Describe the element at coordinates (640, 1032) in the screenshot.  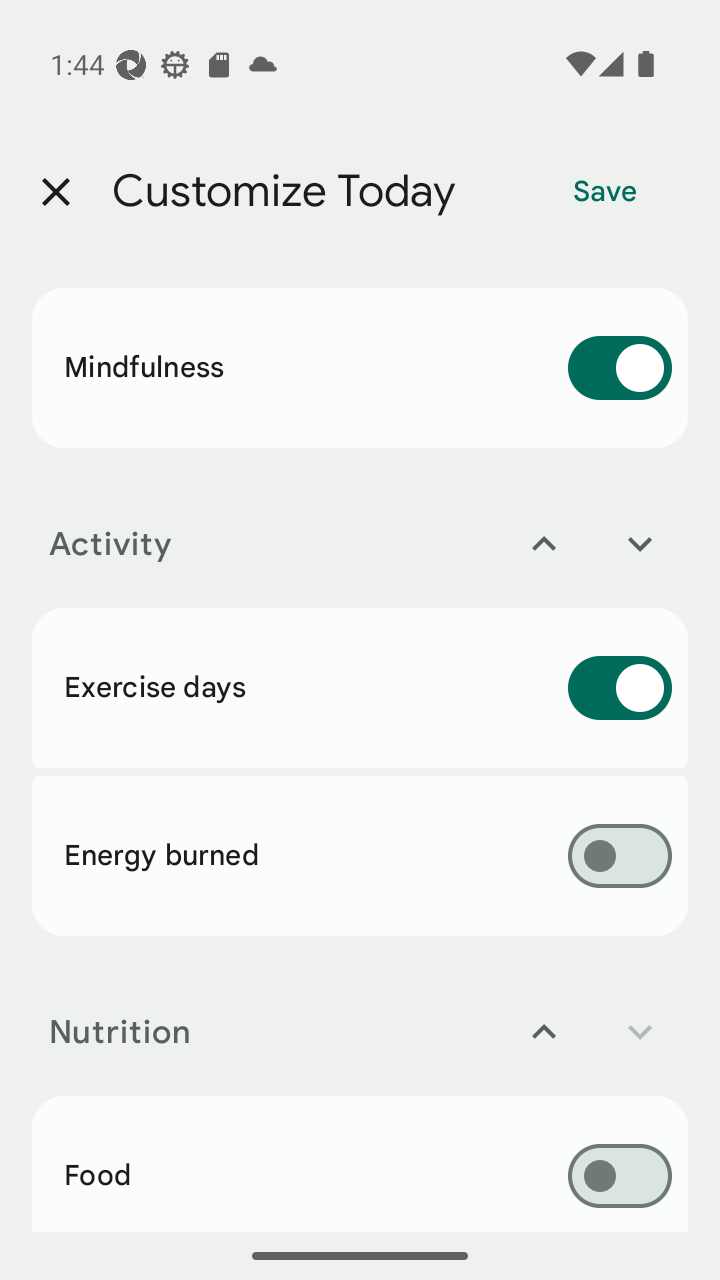
I see `Move Nutrition down` at that location.